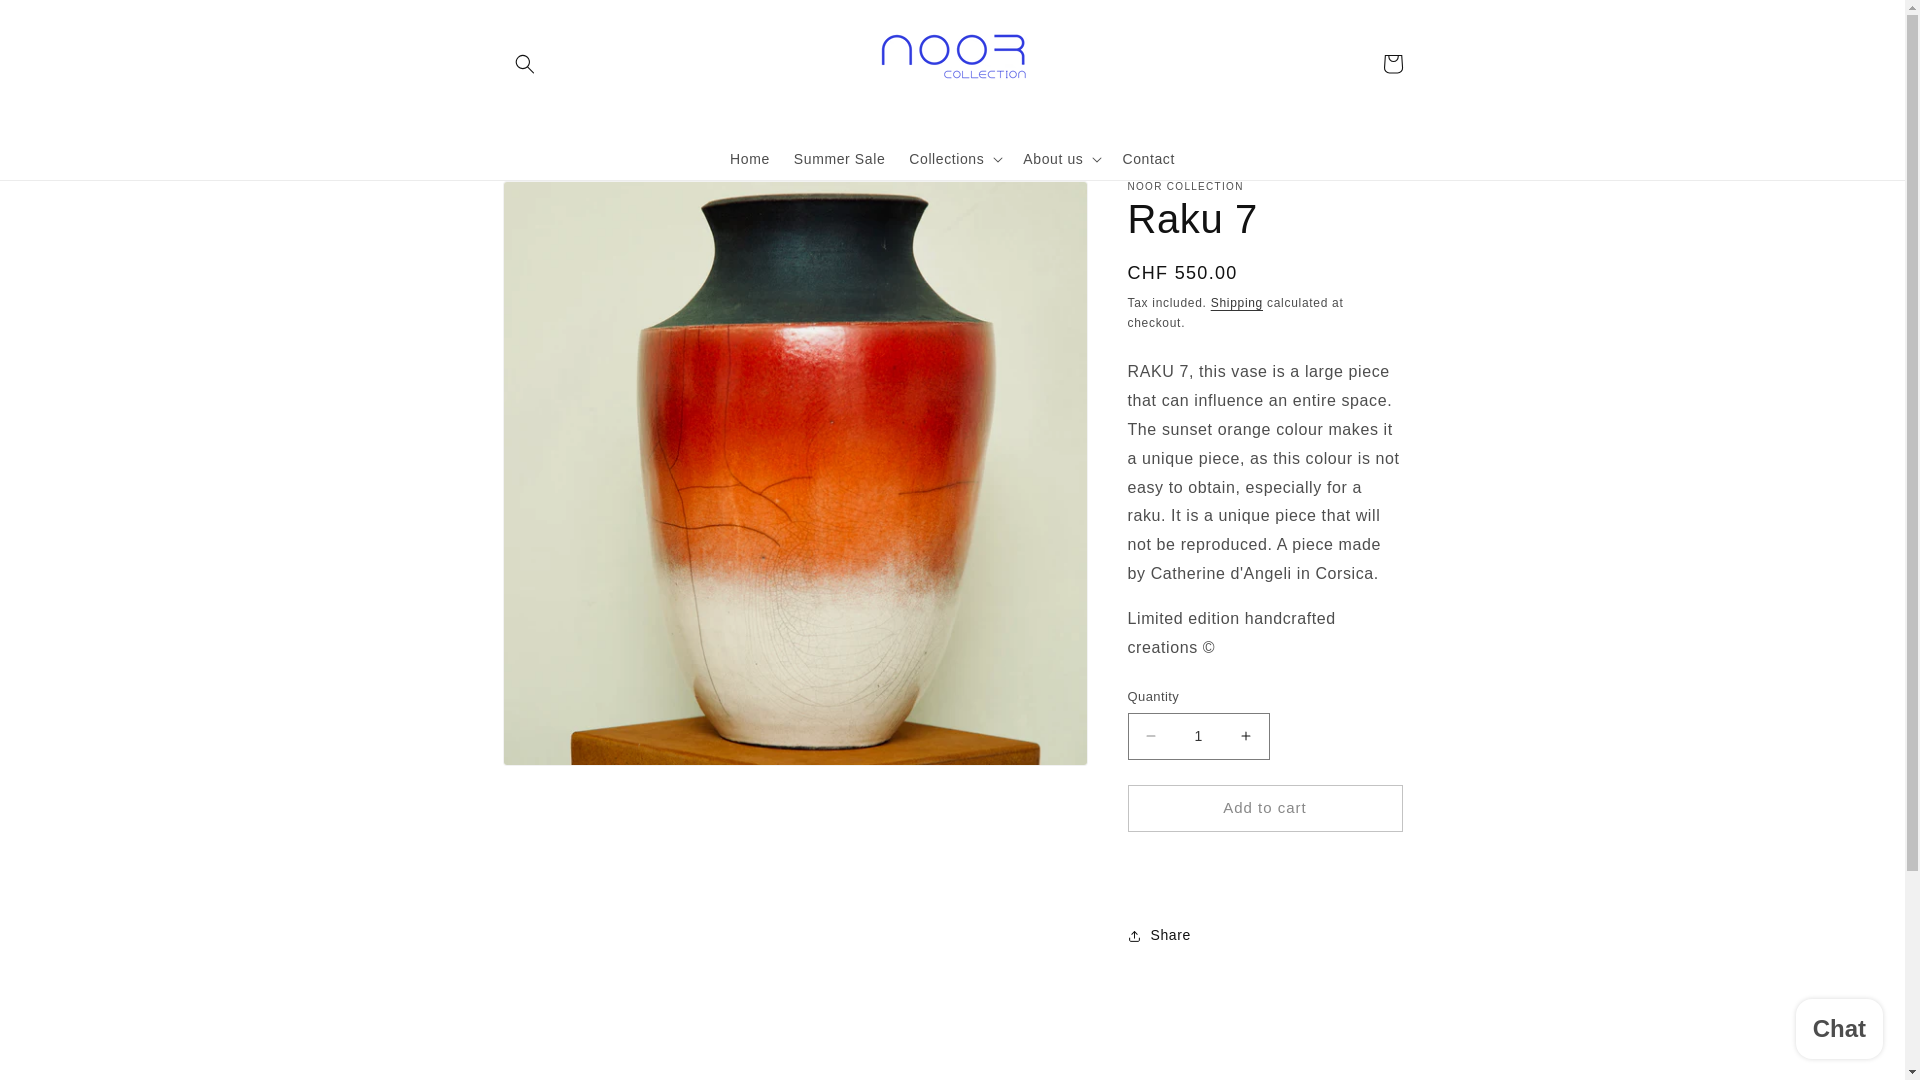  What do you see at coordinates (1198, 736) in the screenshot?
I see `1` at bounding box center [1198, 736].